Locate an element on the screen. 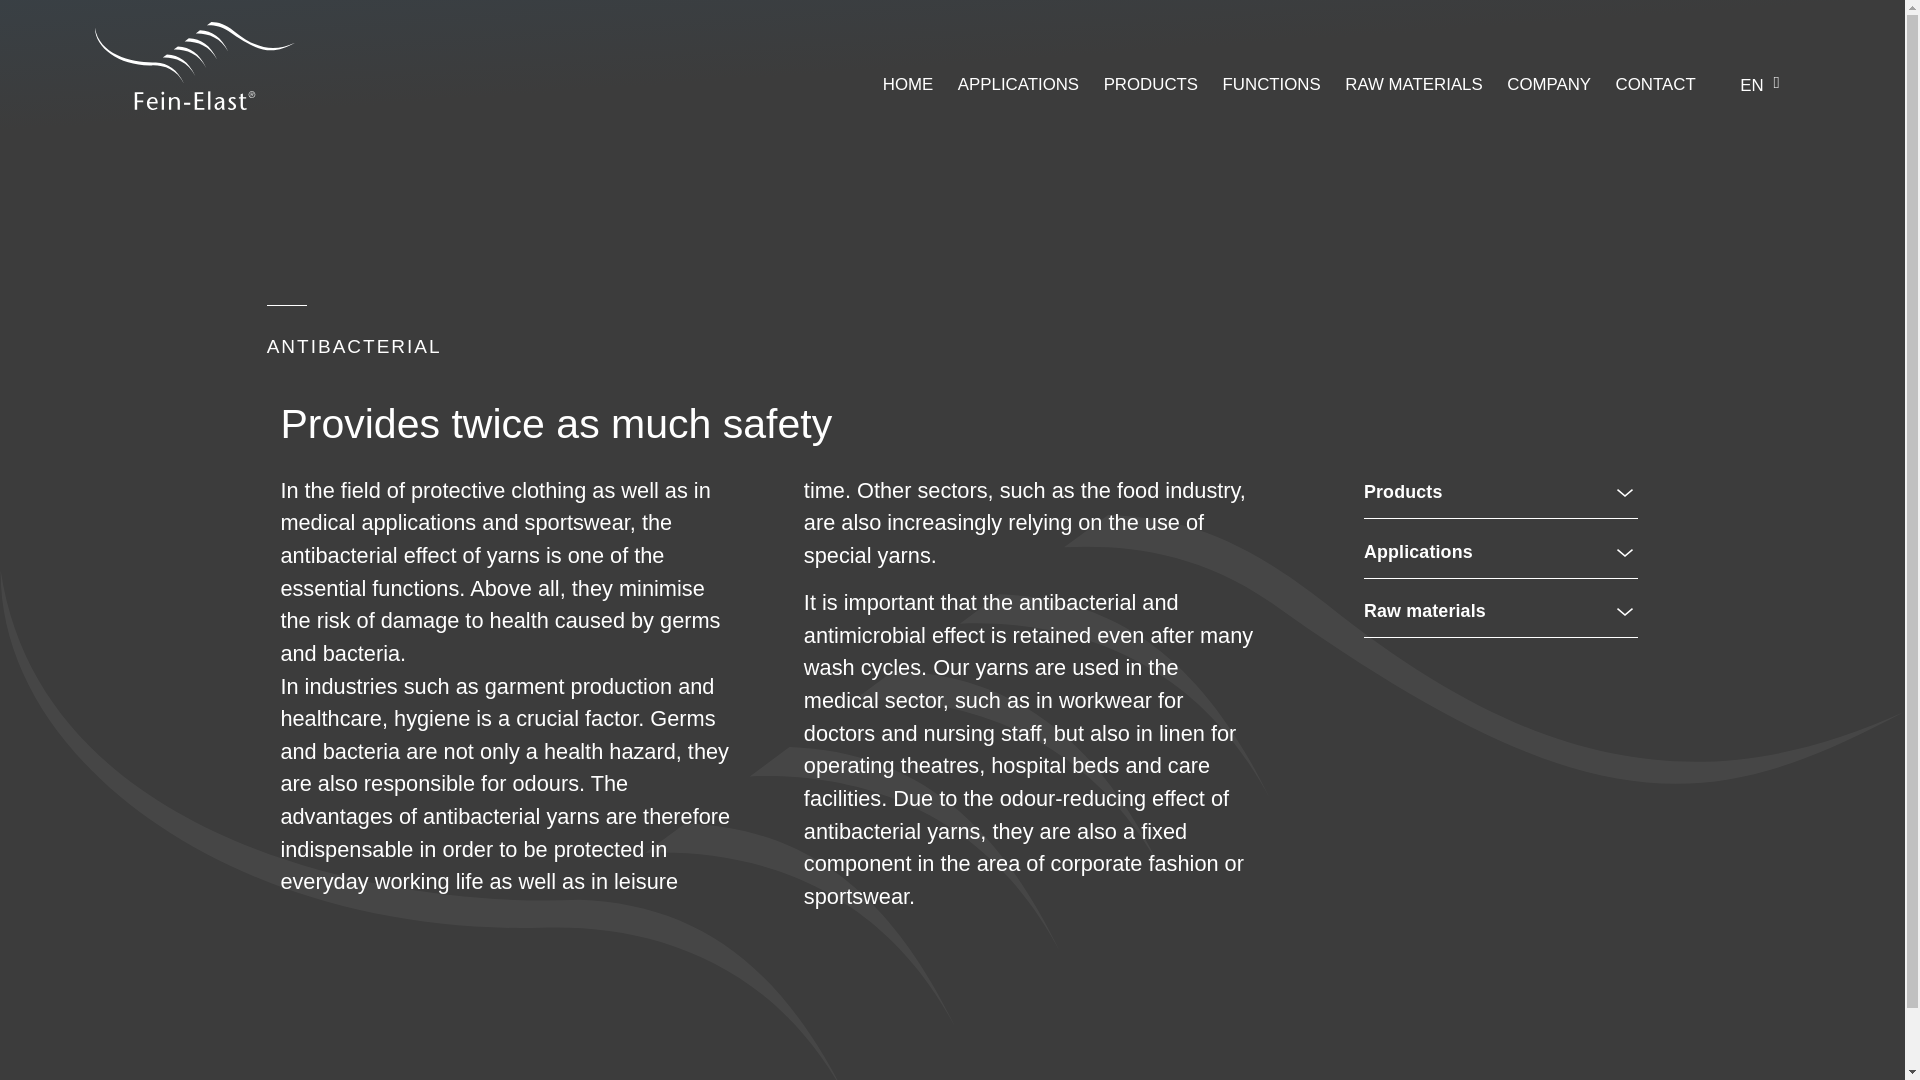  RAW MATERIALS is located at coordinates (1414, 84).